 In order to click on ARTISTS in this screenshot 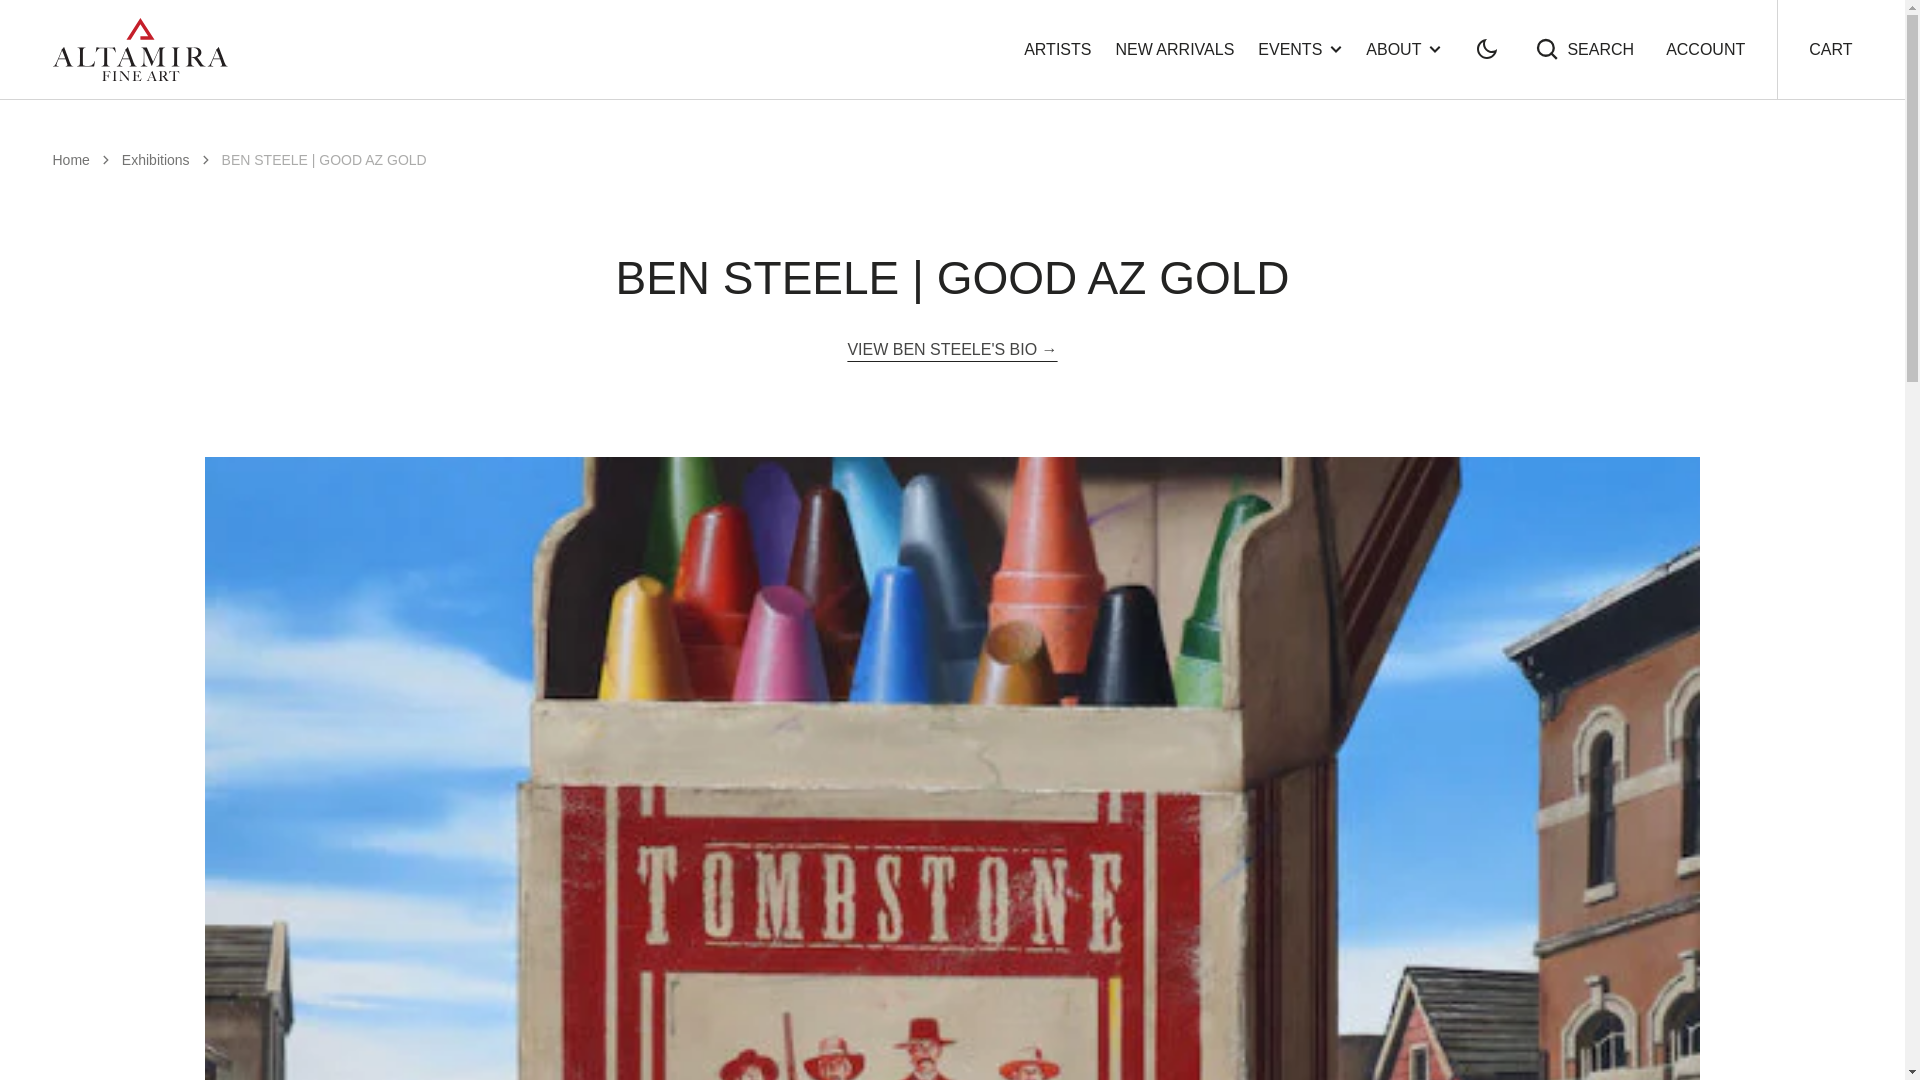, I will do `click(1830, 50)`.